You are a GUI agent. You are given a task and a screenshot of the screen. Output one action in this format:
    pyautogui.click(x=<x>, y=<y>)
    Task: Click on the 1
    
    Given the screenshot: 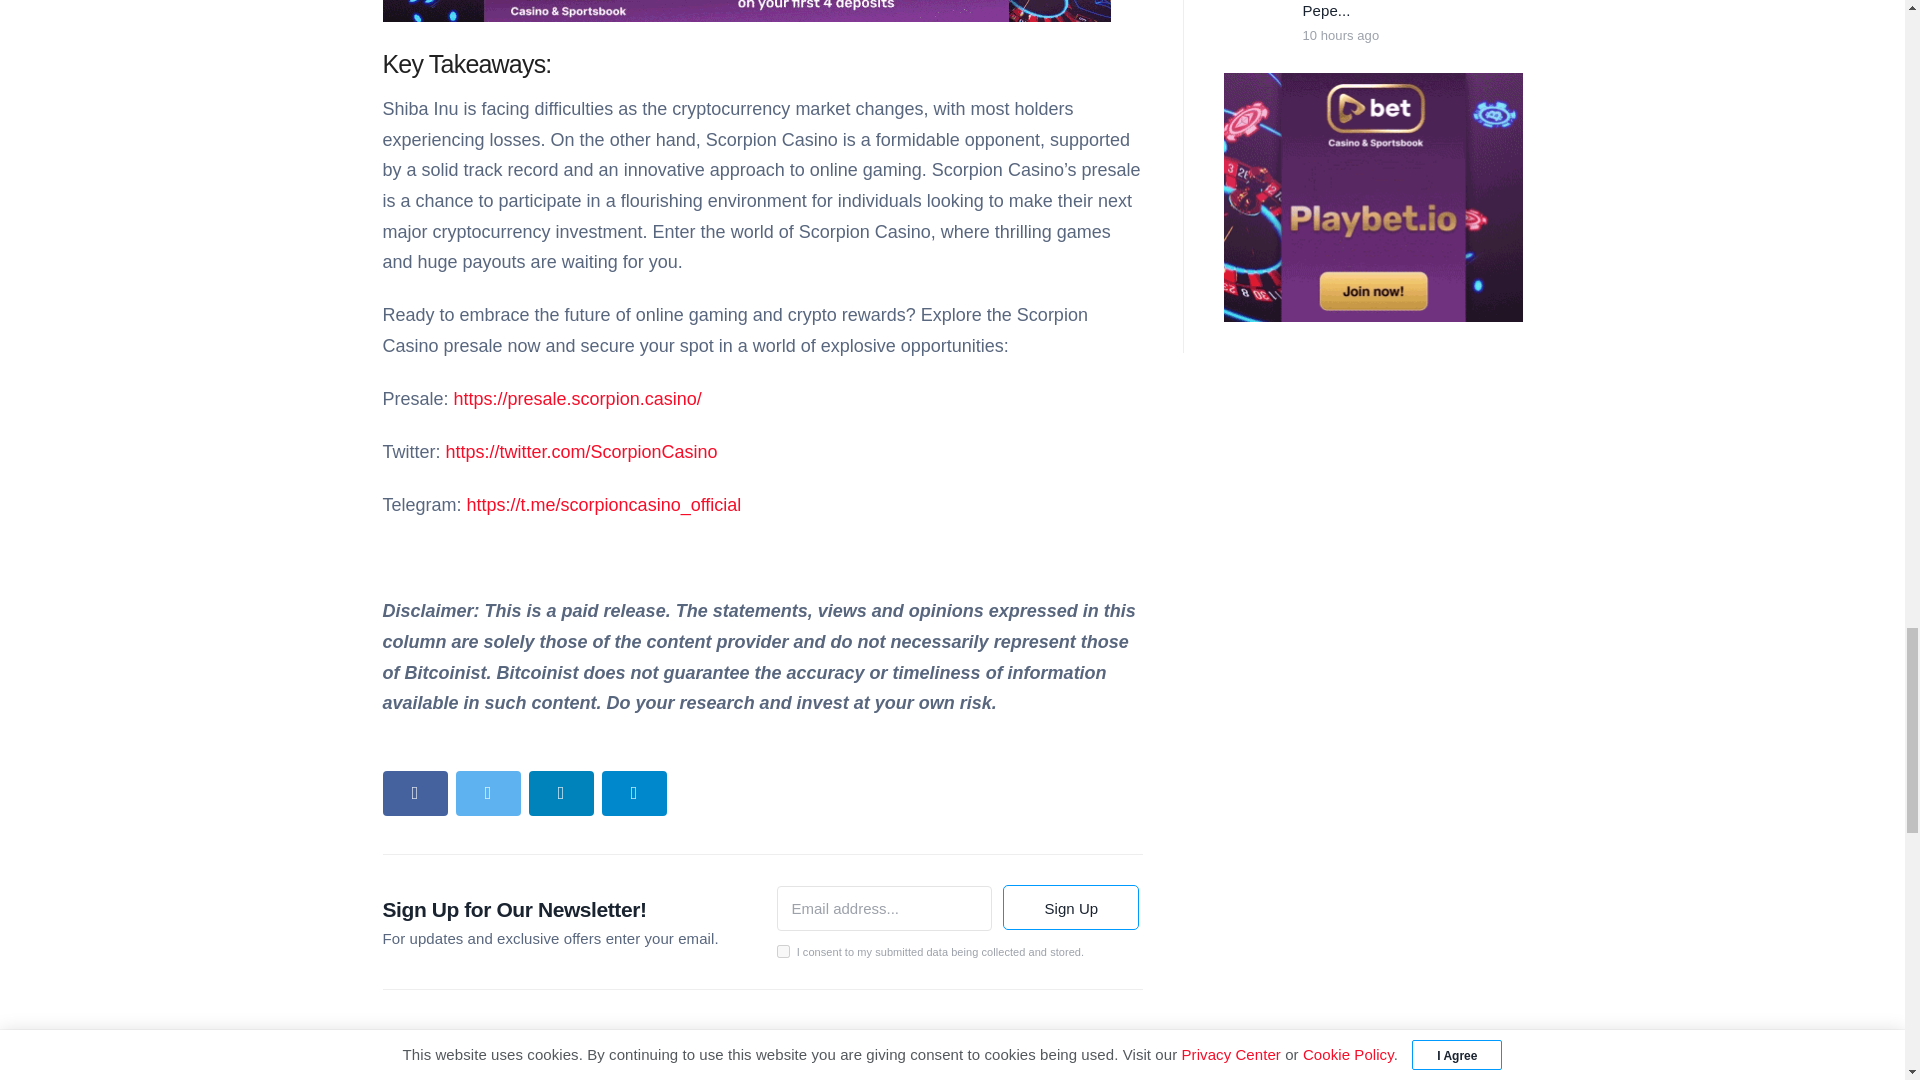 What is the action you would take?
    pyautogui.click(x=782, y=951)
    